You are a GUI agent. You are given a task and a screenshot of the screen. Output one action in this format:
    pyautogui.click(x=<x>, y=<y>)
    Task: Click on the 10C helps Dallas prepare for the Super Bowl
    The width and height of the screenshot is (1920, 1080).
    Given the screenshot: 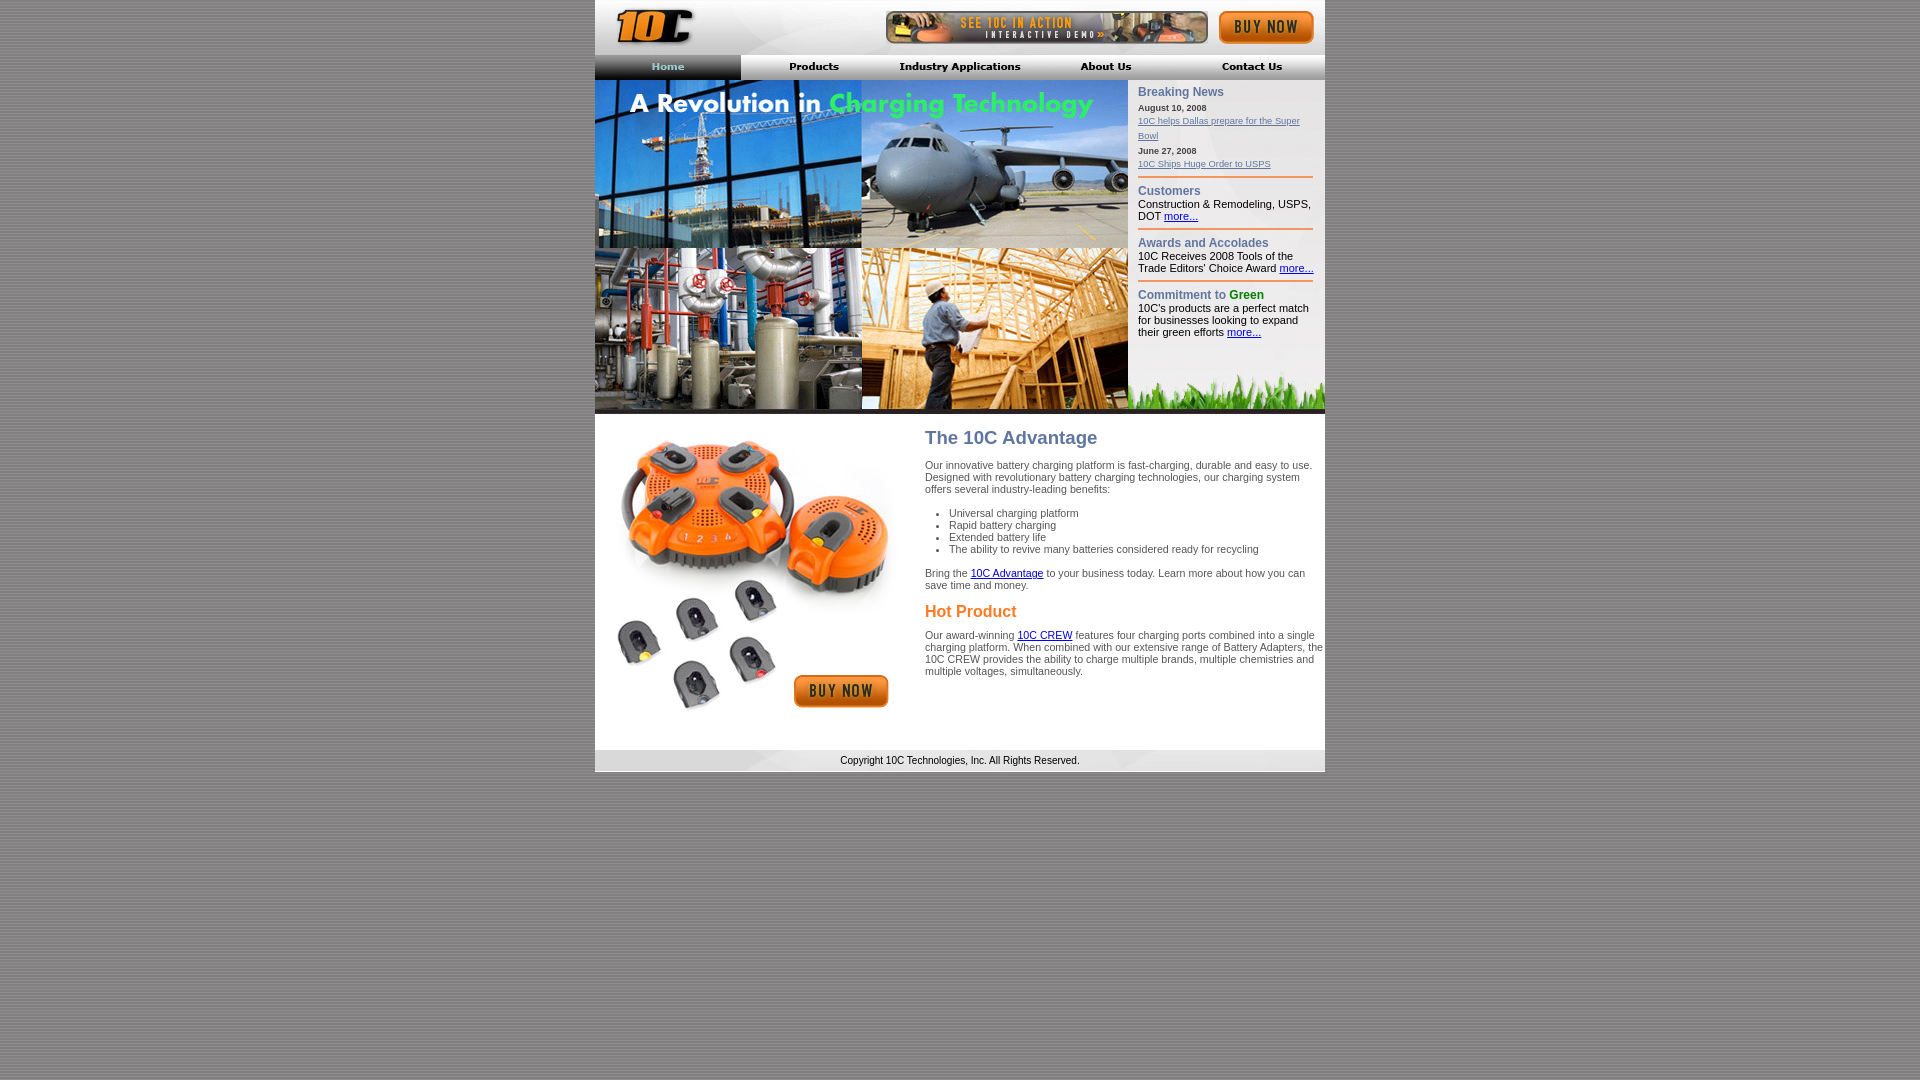 What is the action you would take?
    pyautogui.click(x=1219, y=128)
    